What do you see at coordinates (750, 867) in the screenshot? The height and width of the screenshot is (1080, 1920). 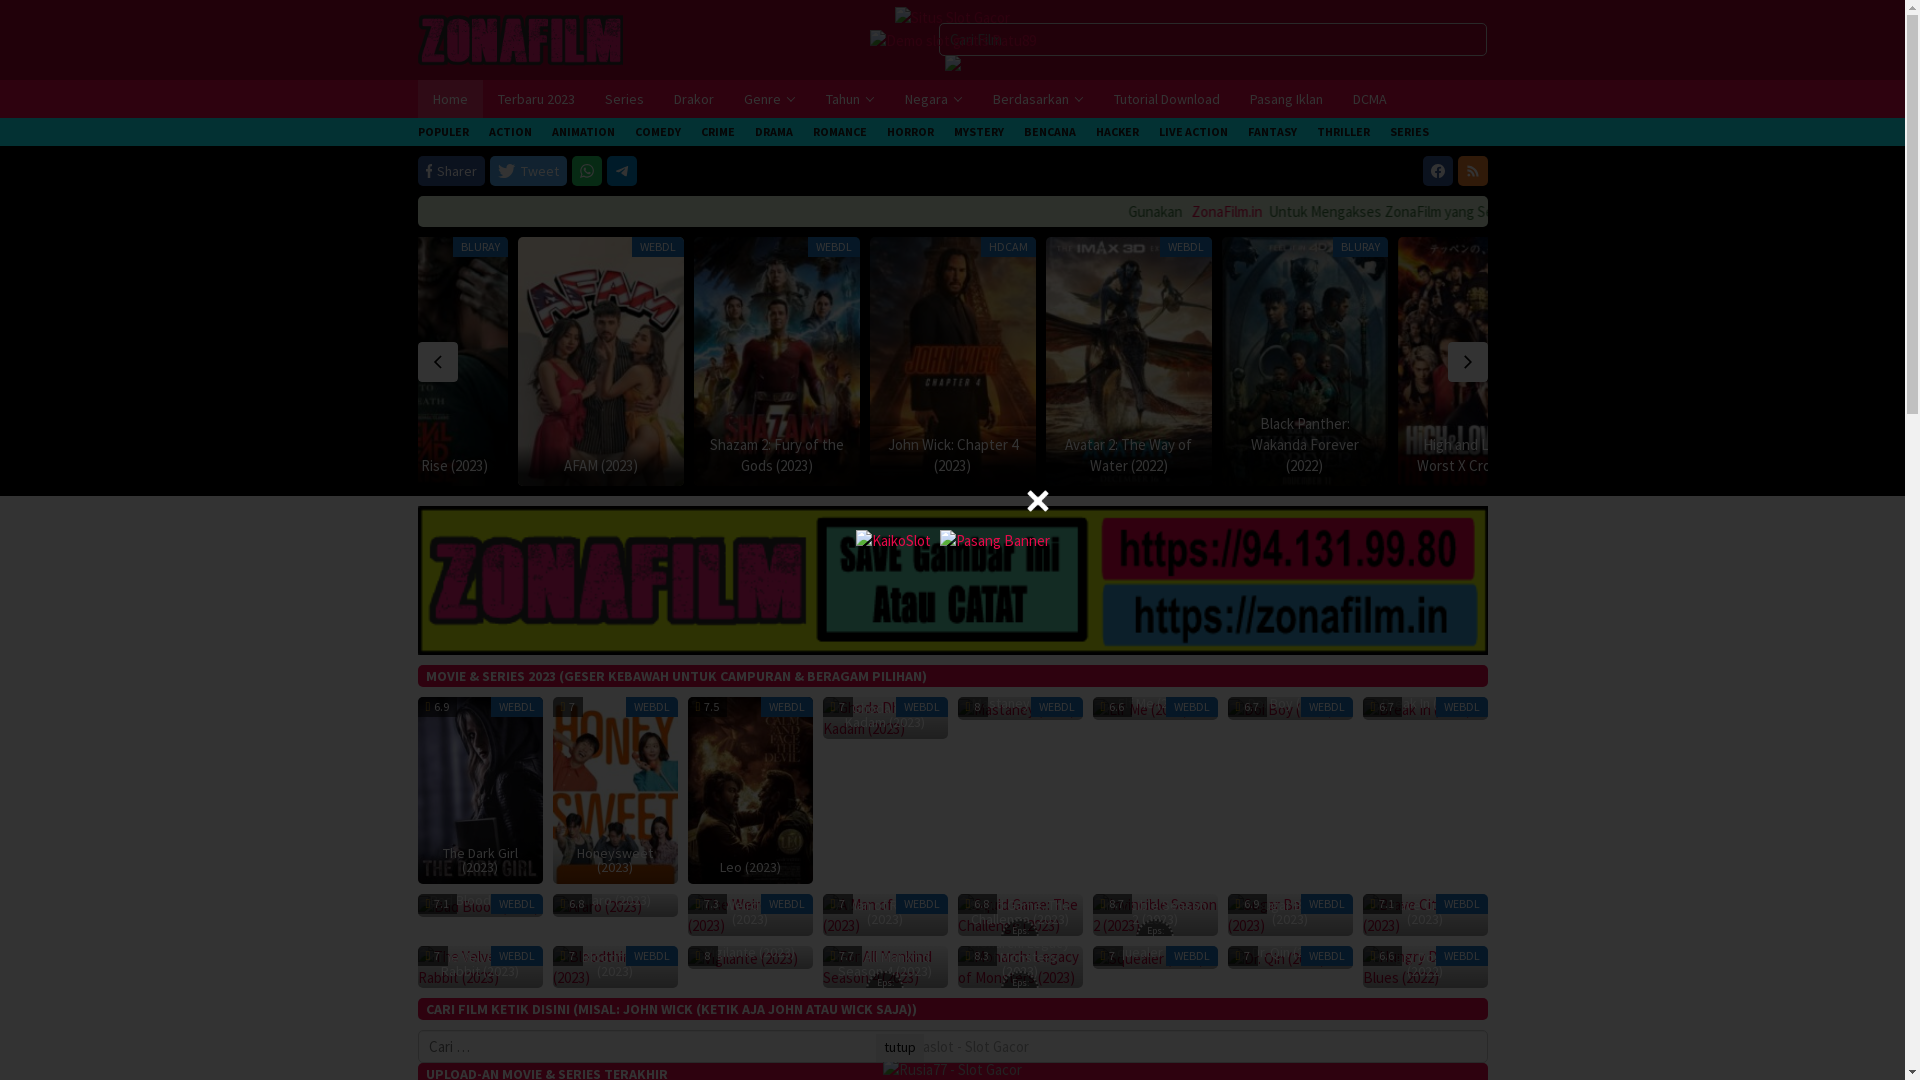 I see `Leo (2023)` at bounding box center [750, 867].